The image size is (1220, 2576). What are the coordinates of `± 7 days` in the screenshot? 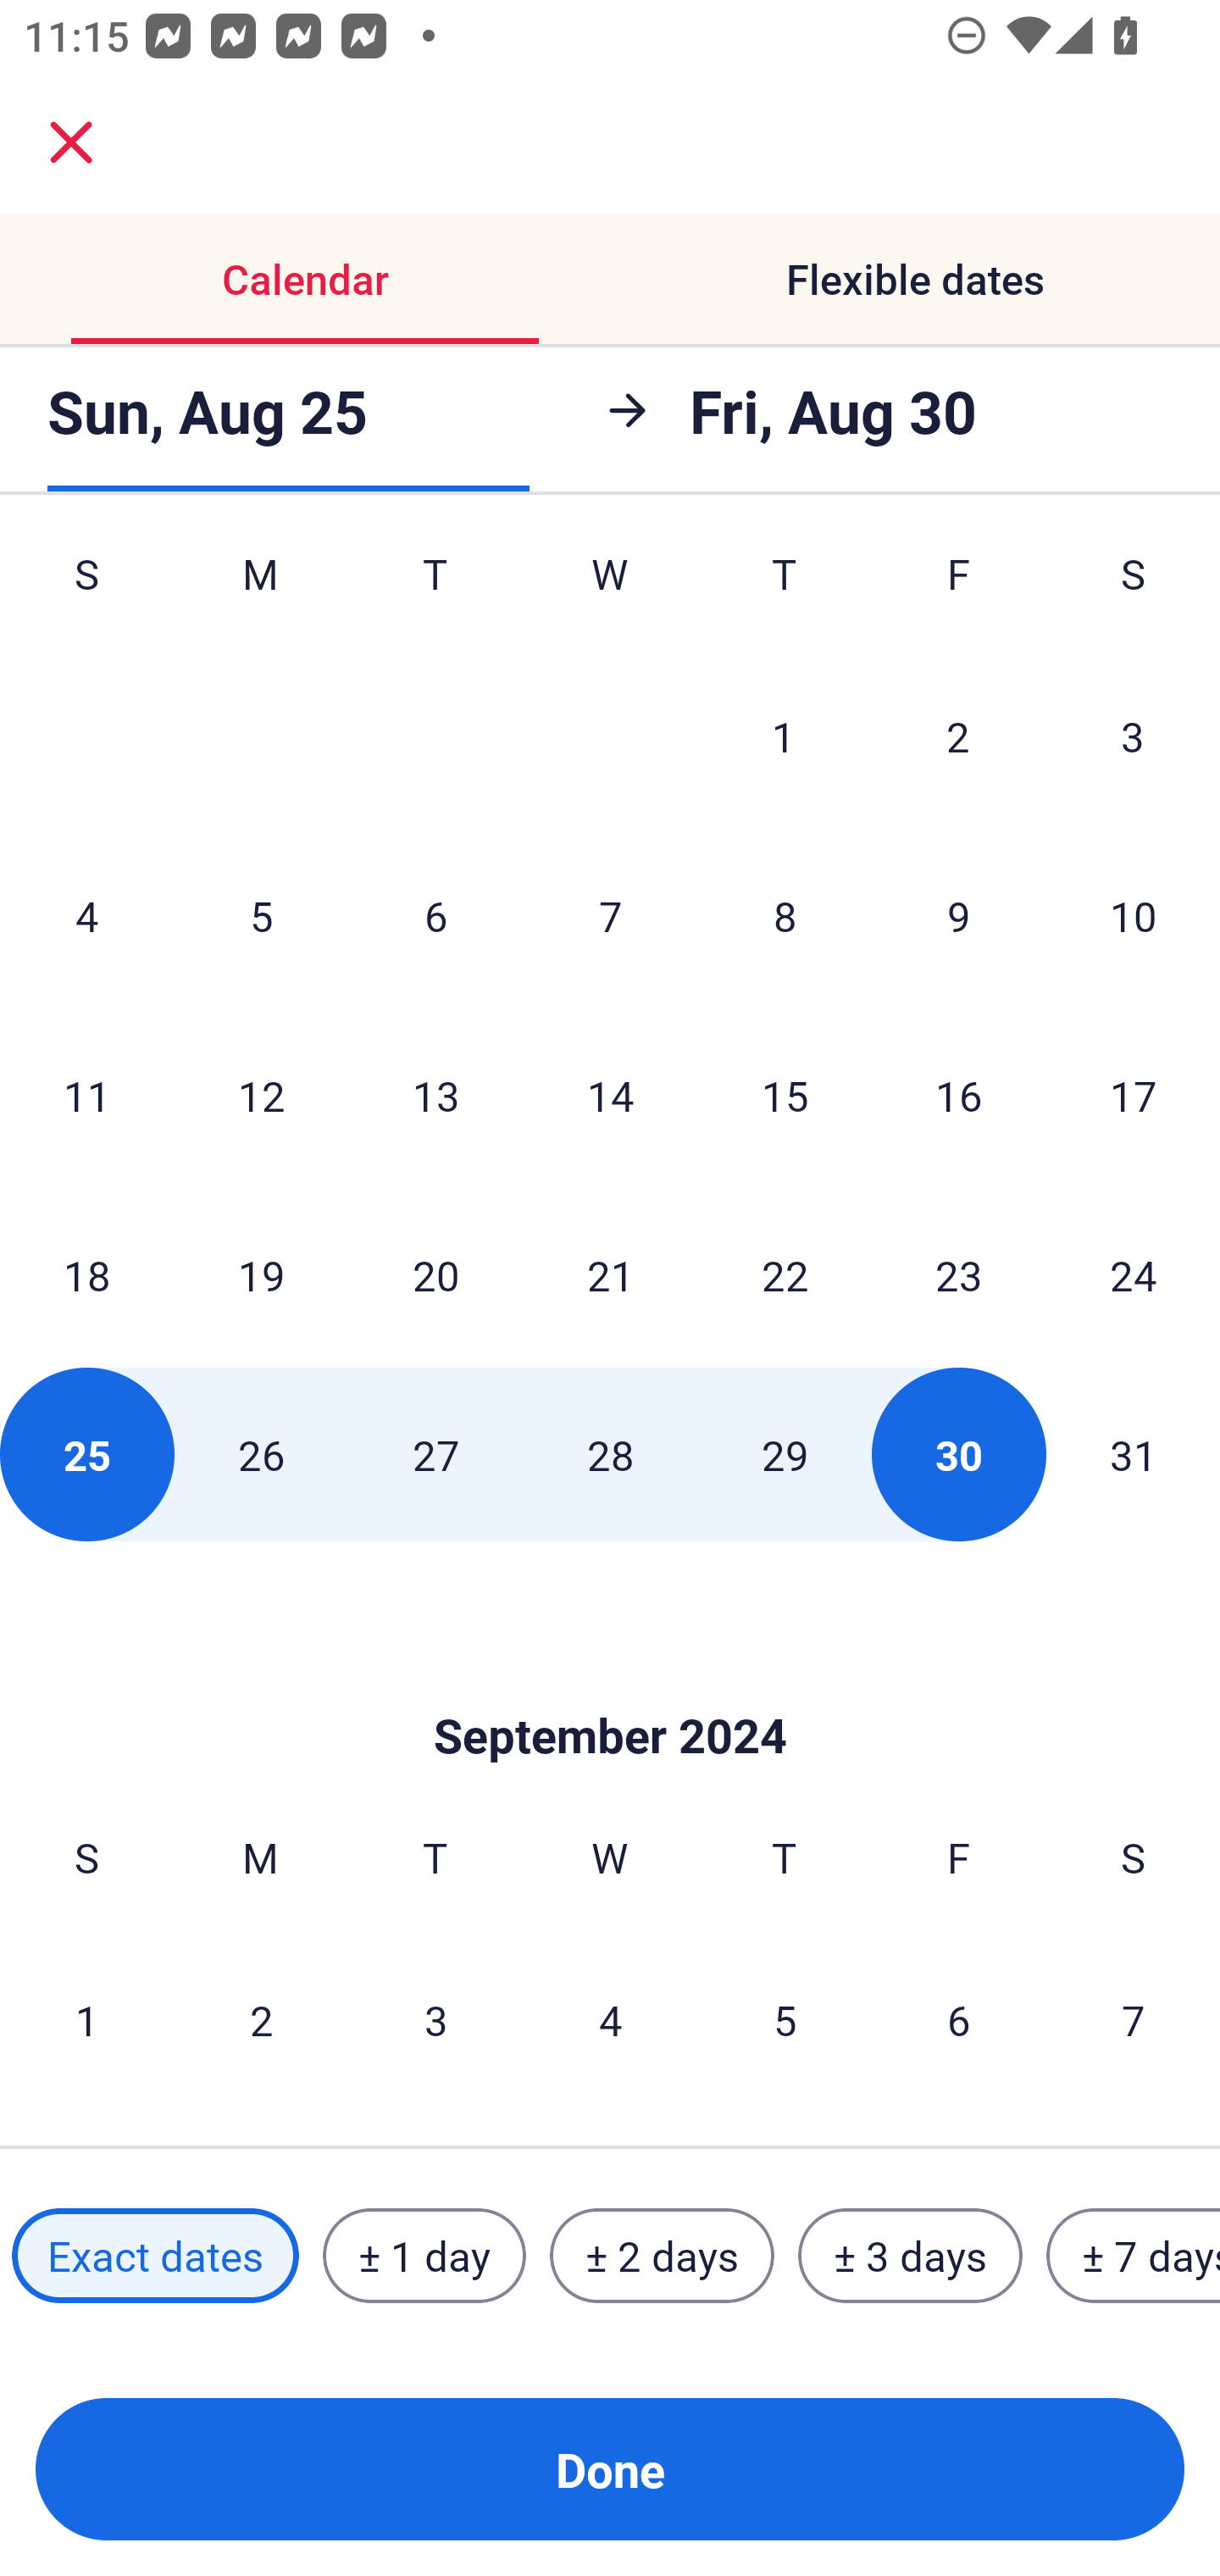 It's located at (1134, 2255).